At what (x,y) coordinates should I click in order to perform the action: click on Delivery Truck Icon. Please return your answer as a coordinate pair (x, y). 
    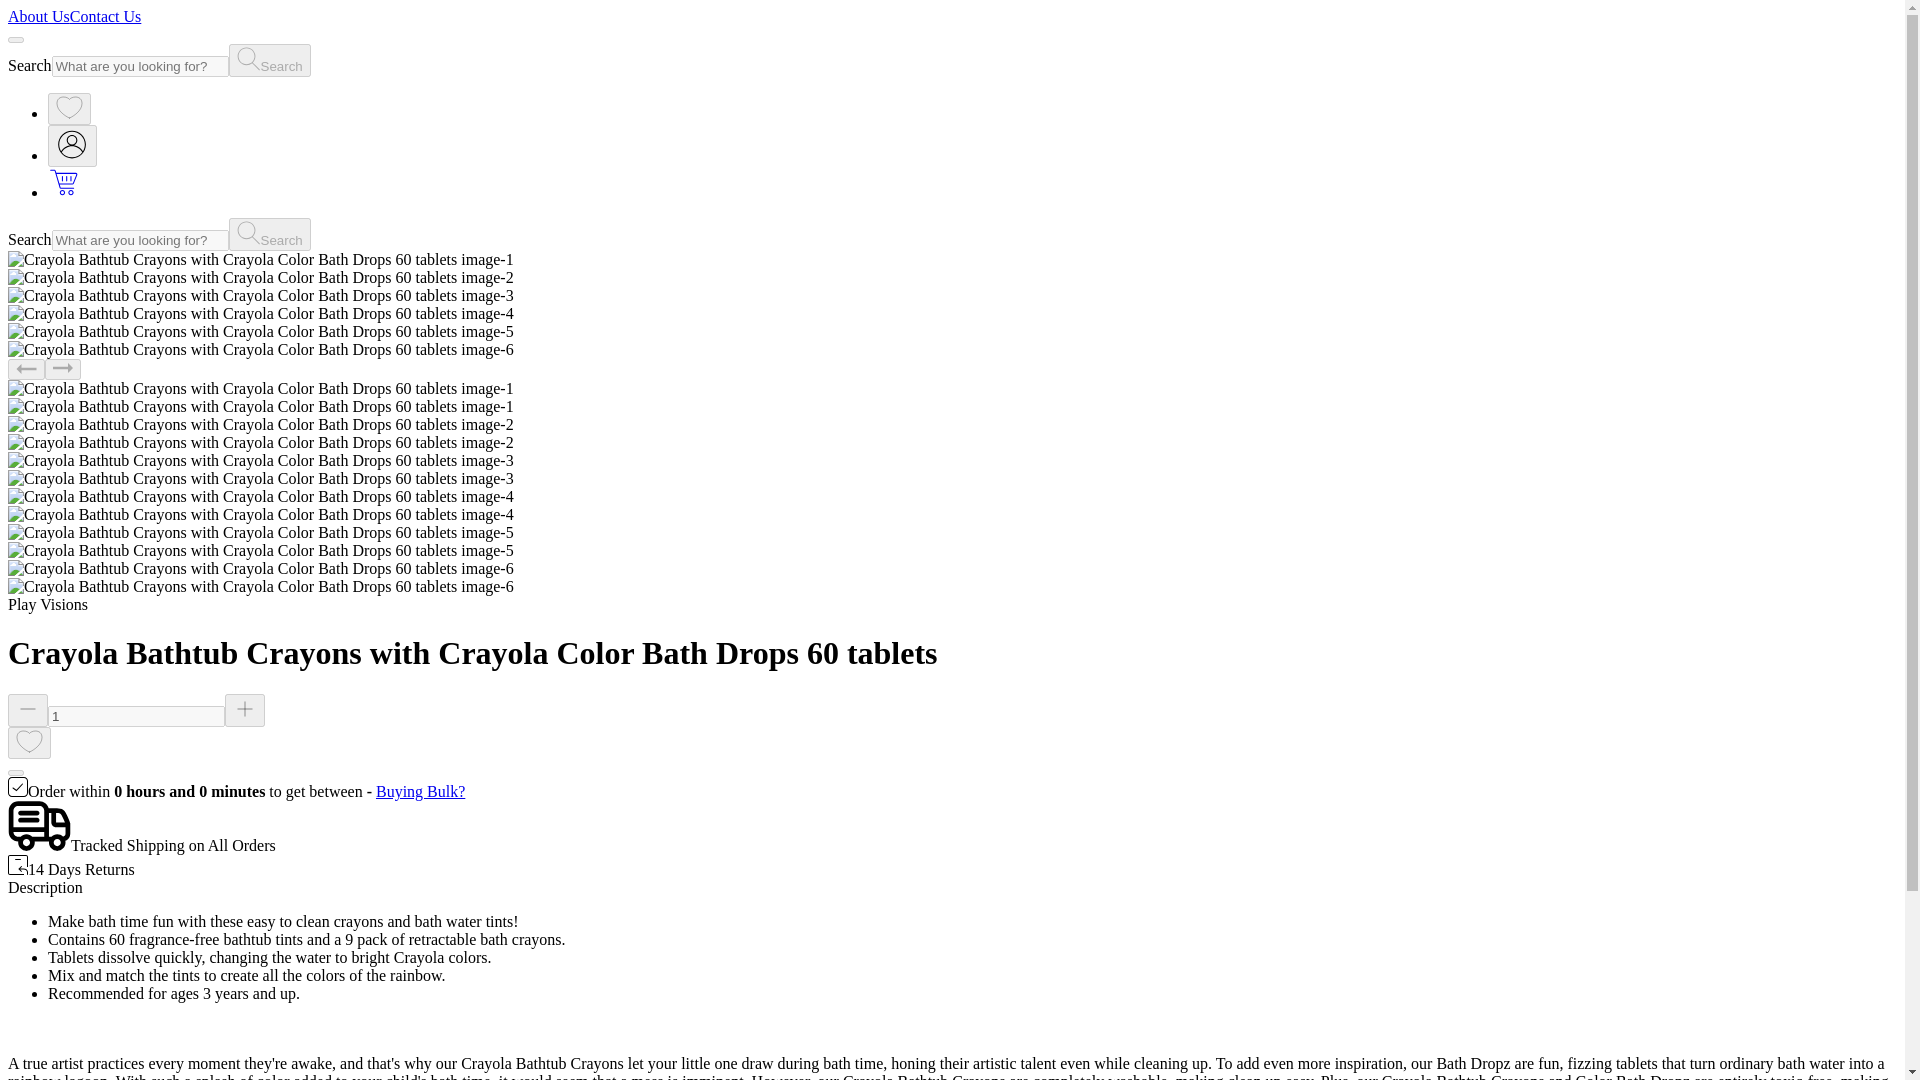
    Looking at the image, I should click on (39, 826).